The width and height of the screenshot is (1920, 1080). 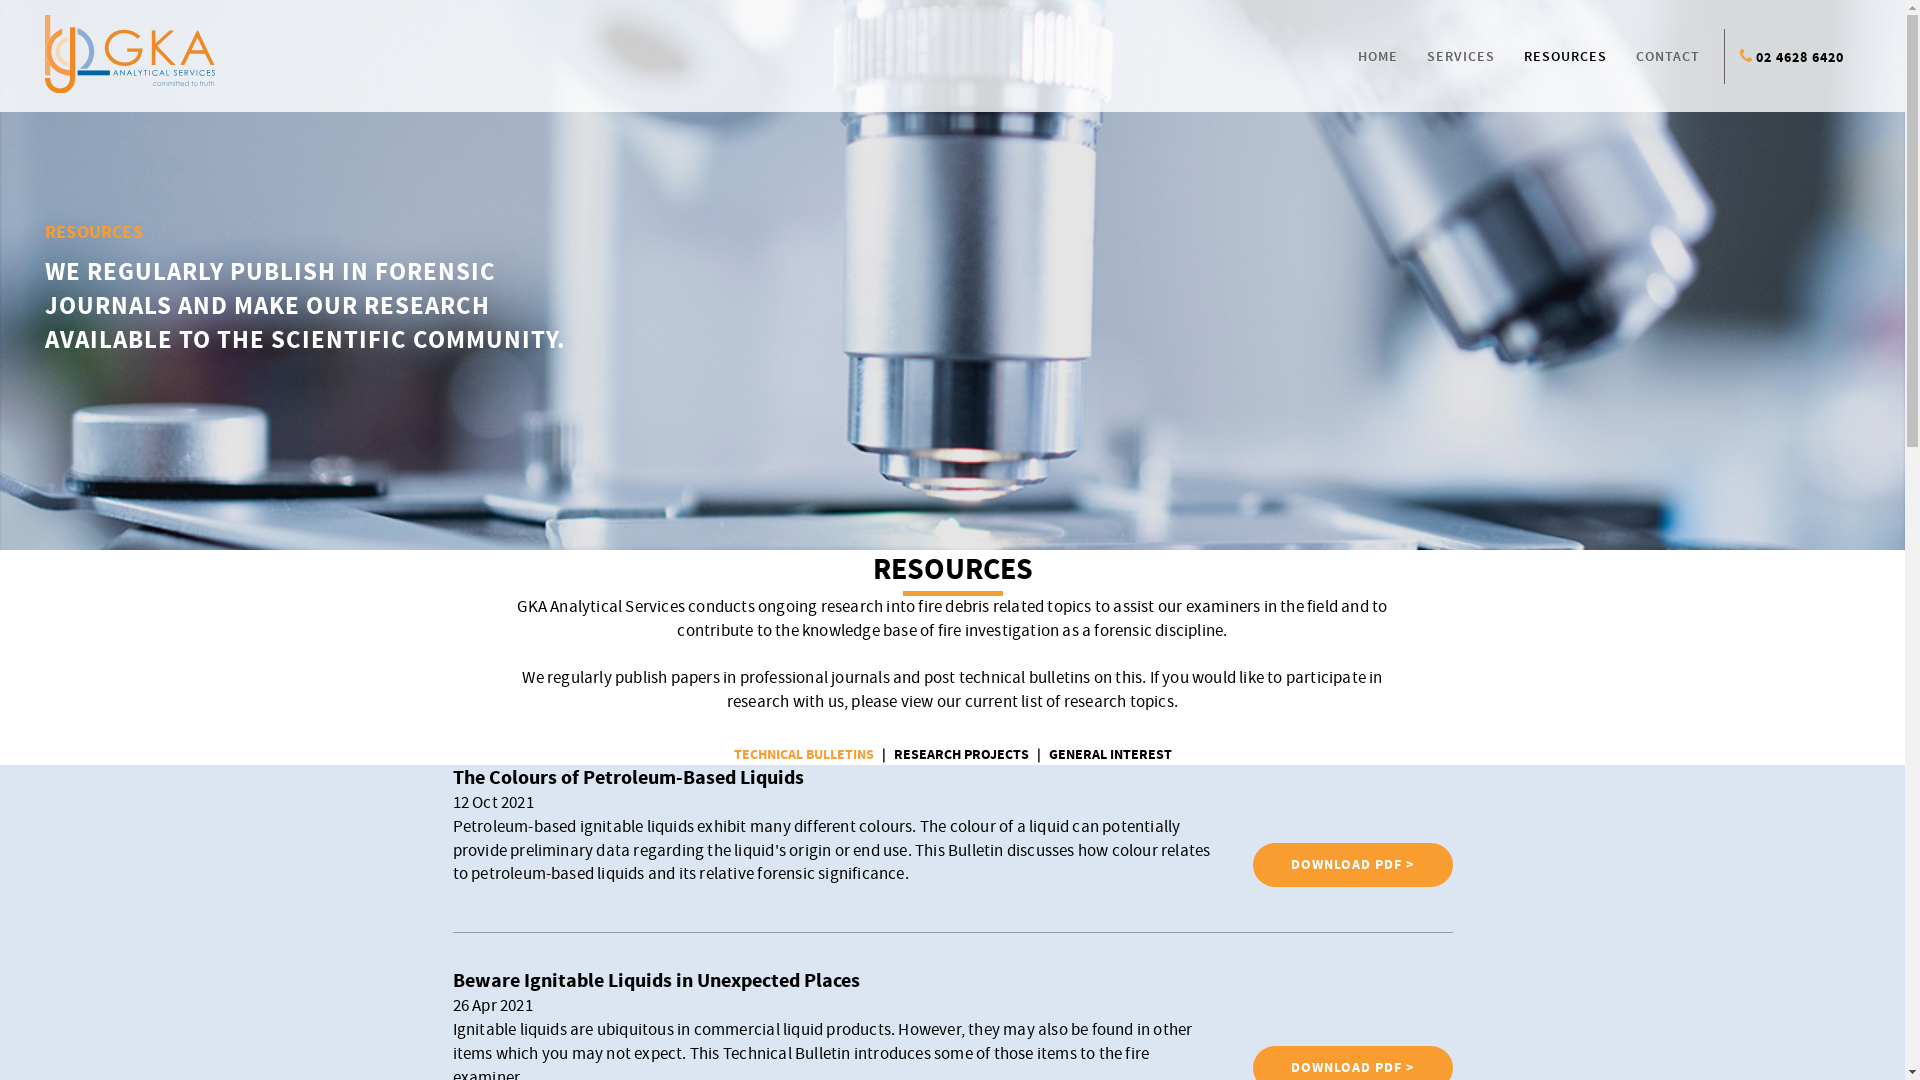 I want to click on HOME, so click(x=1378, y=57).